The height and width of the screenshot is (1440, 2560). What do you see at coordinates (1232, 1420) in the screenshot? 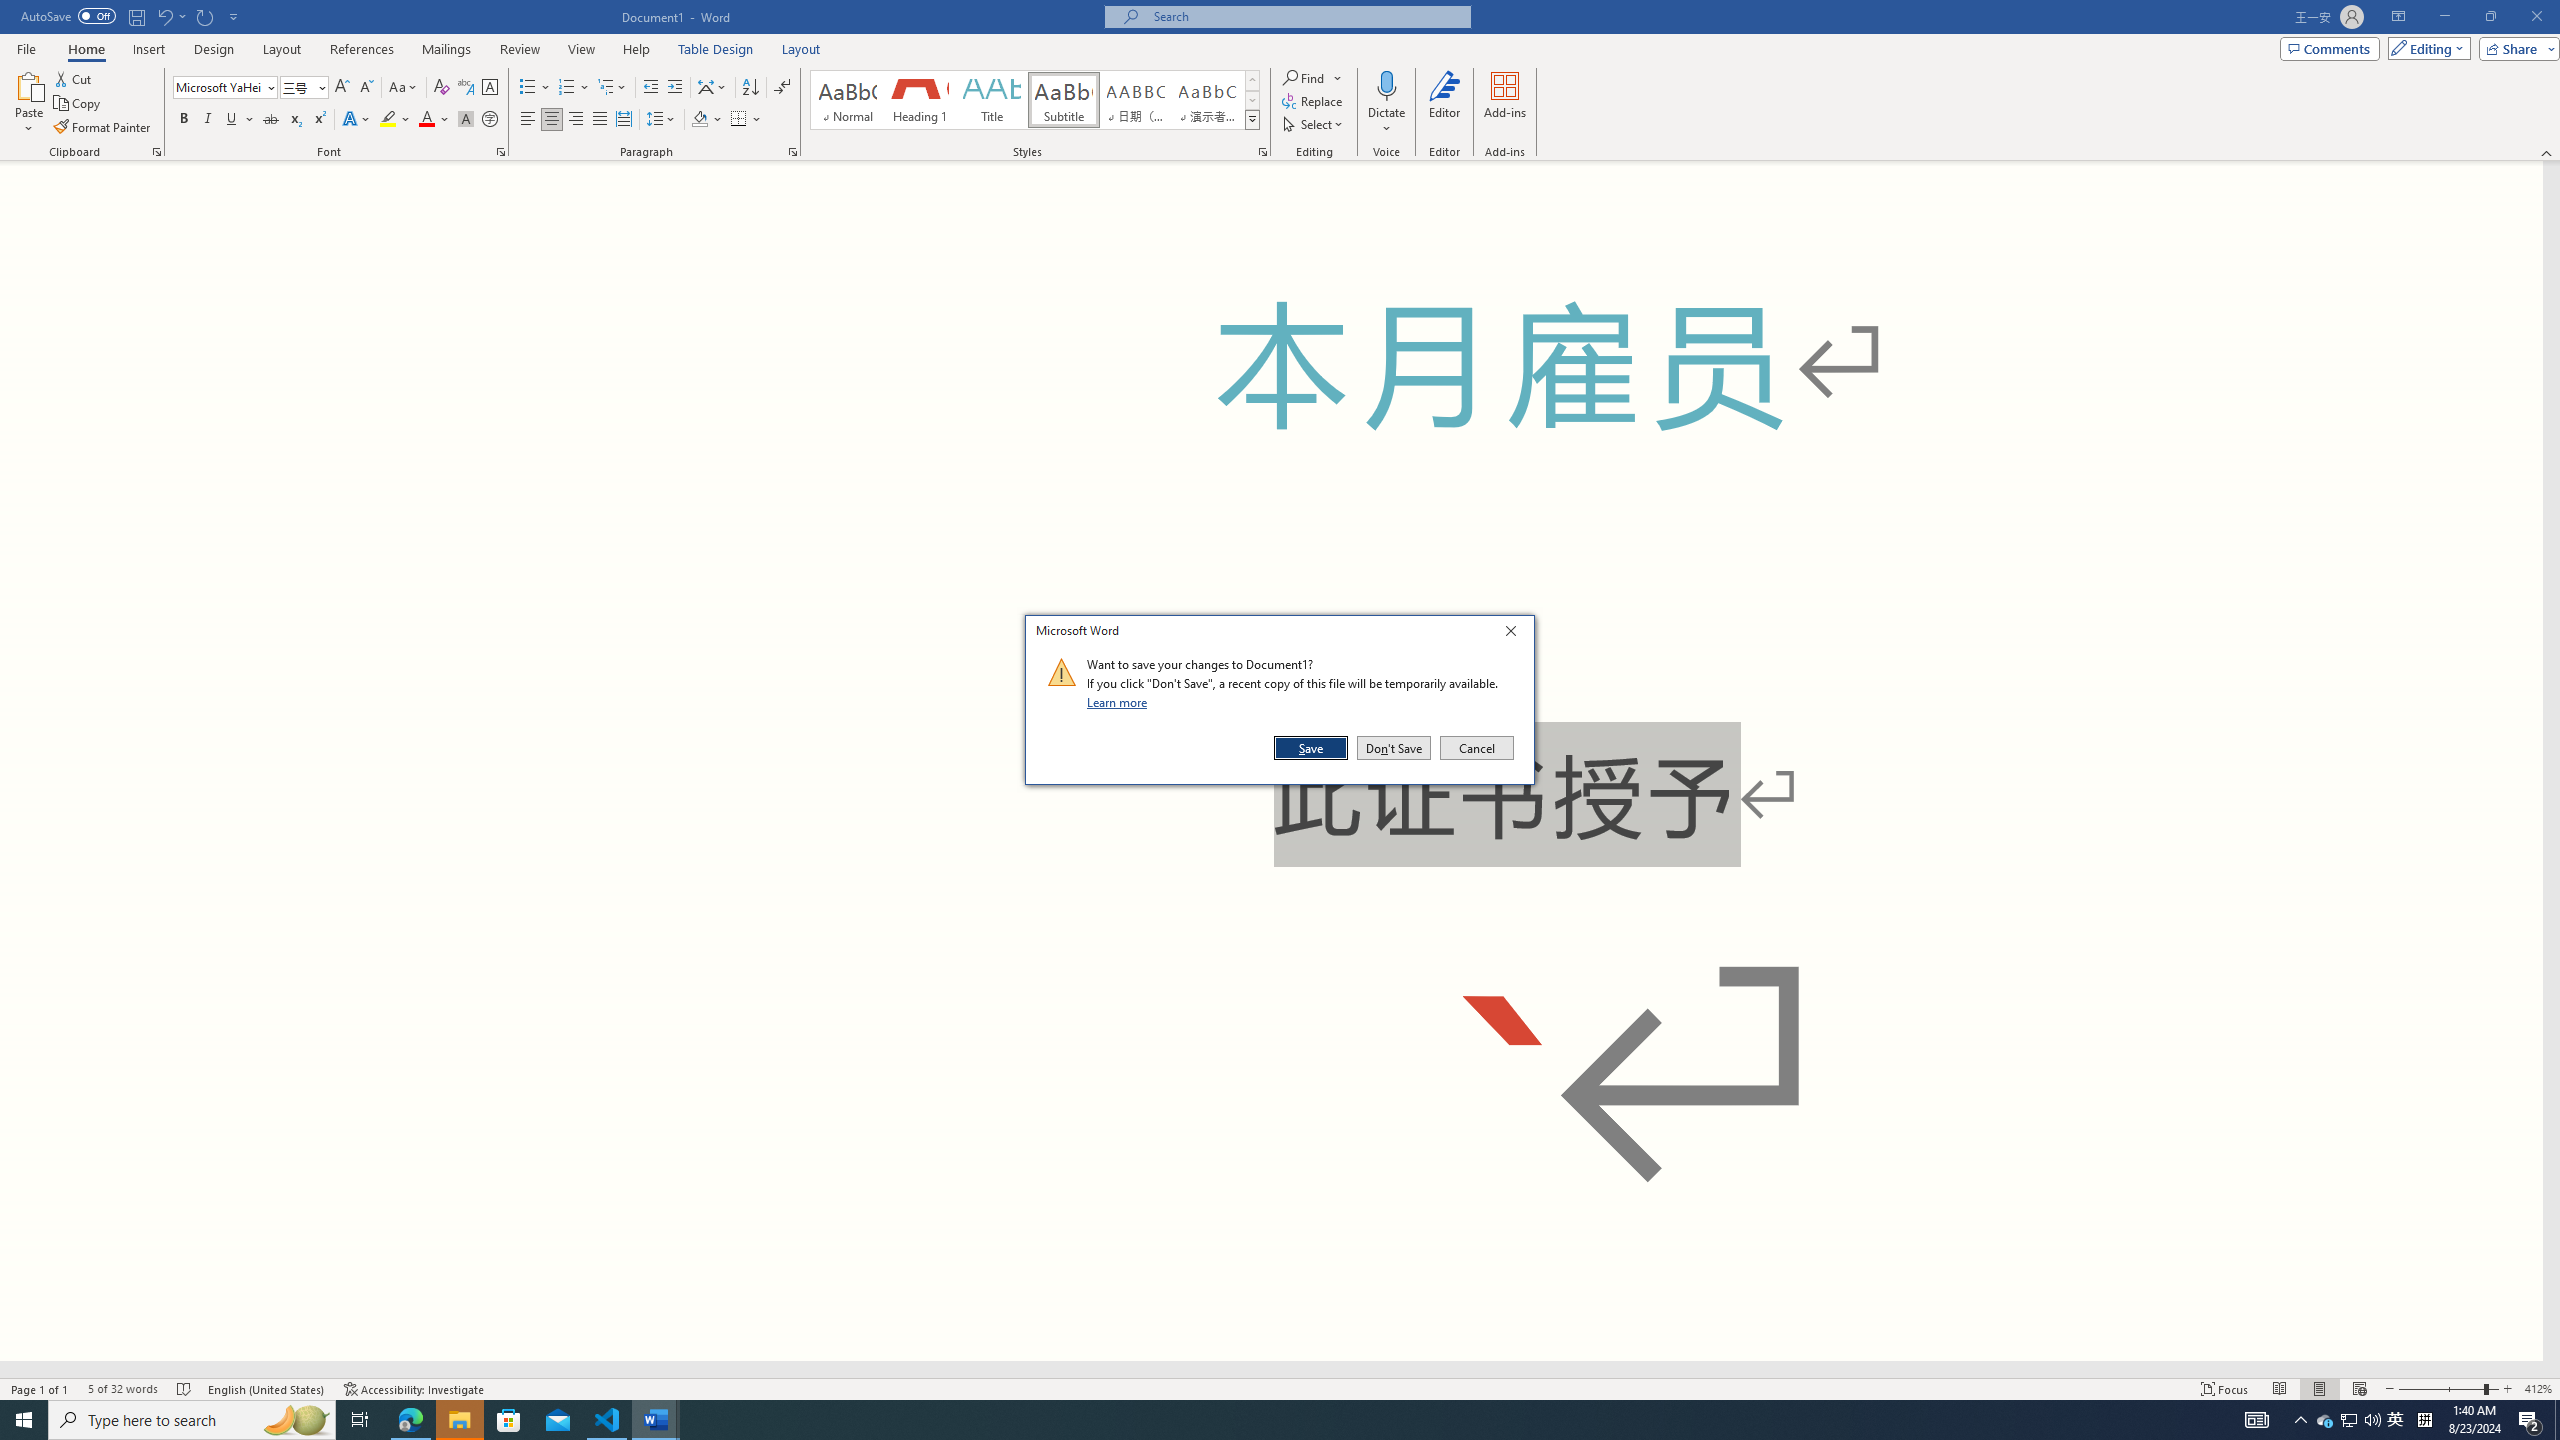
I see `Running applications` at bounding box center [1232, 1420].